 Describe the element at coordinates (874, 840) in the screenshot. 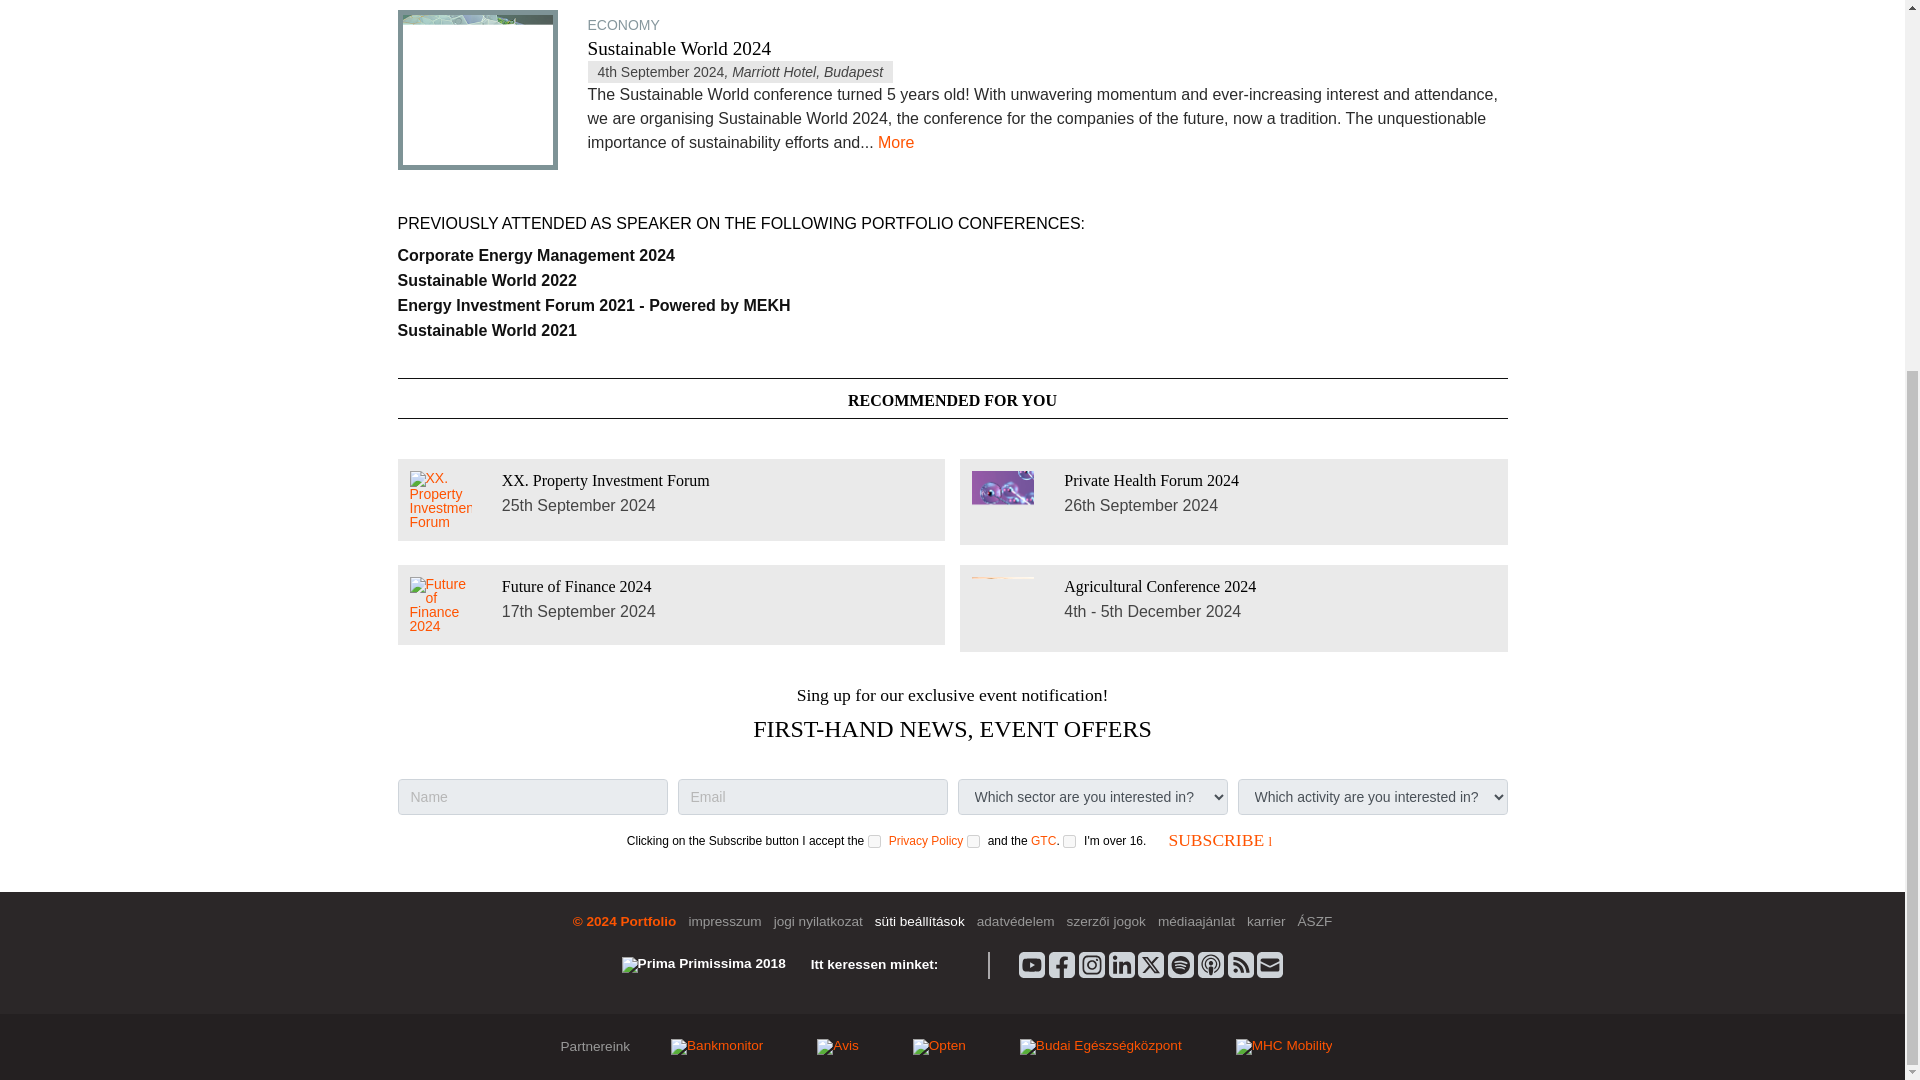

I see `1` at that location.